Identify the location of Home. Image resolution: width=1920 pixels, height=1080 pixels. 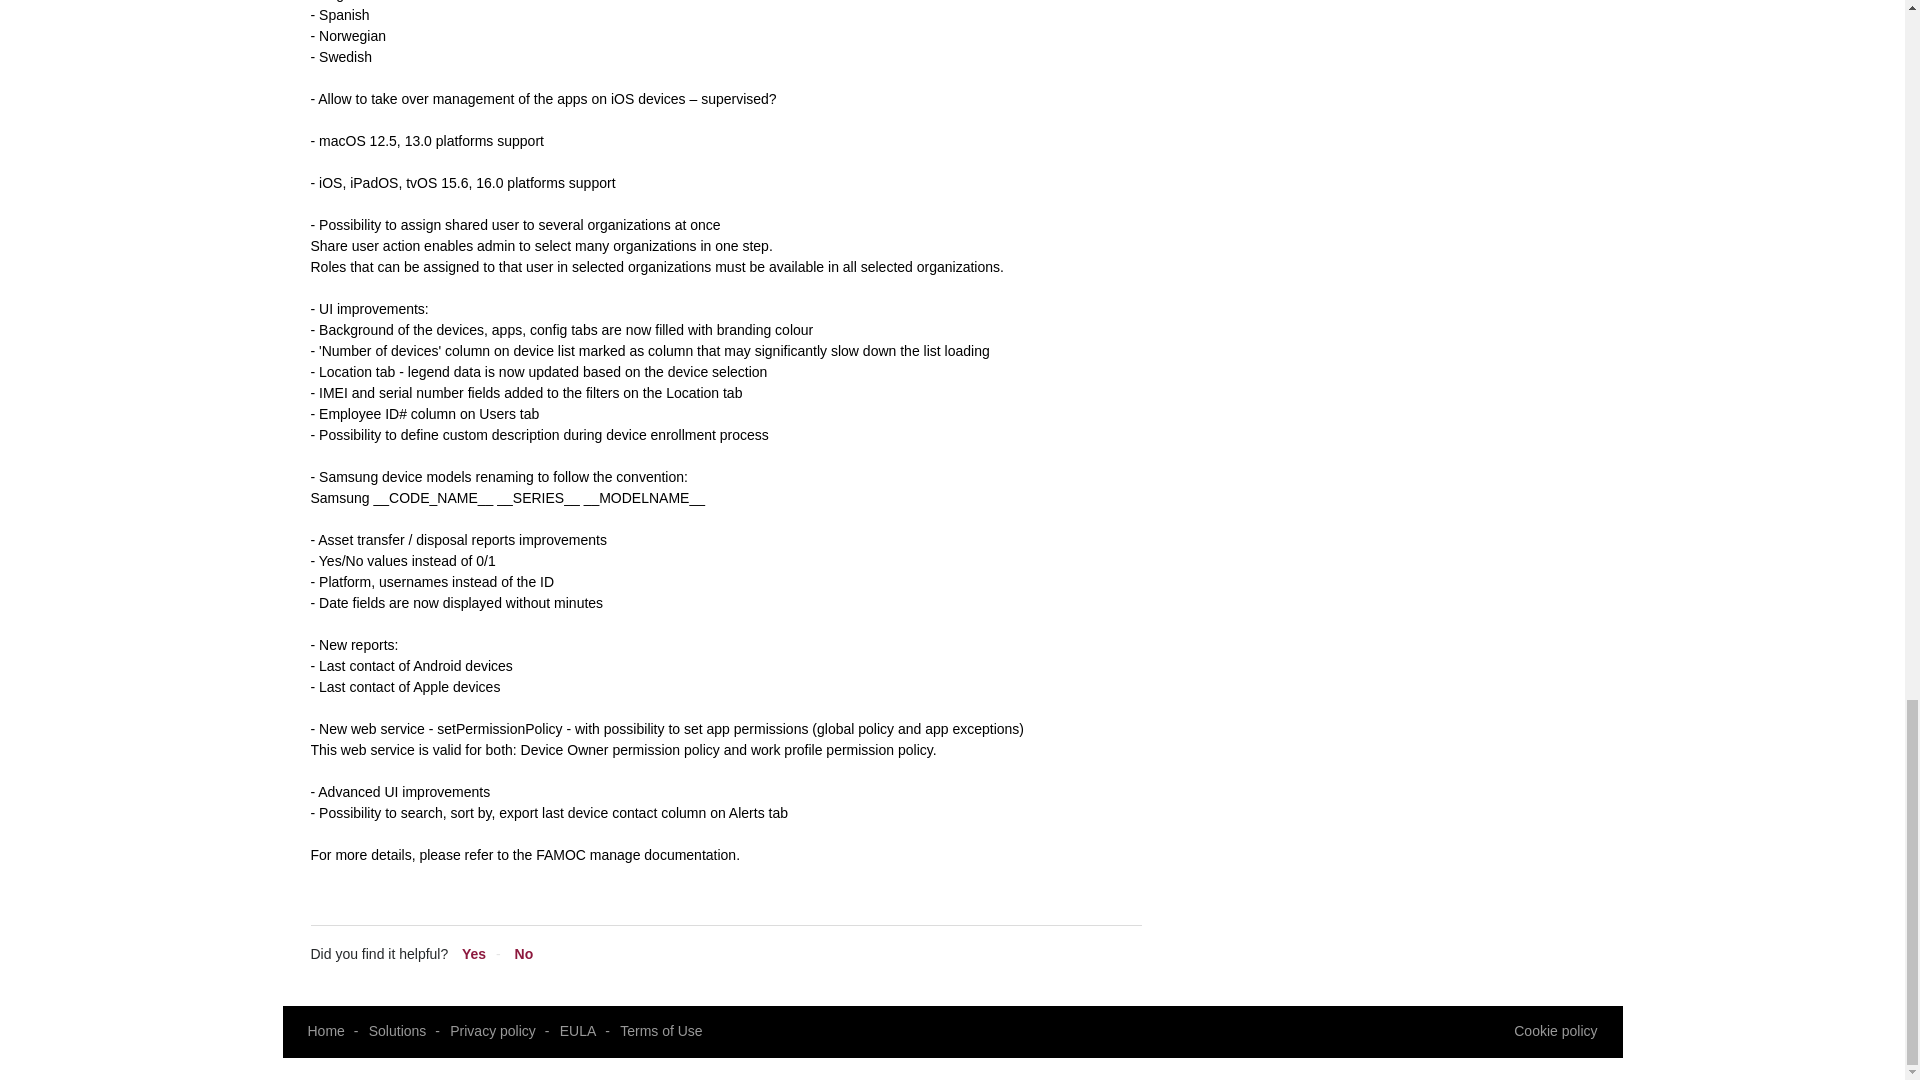
(326, 1030).